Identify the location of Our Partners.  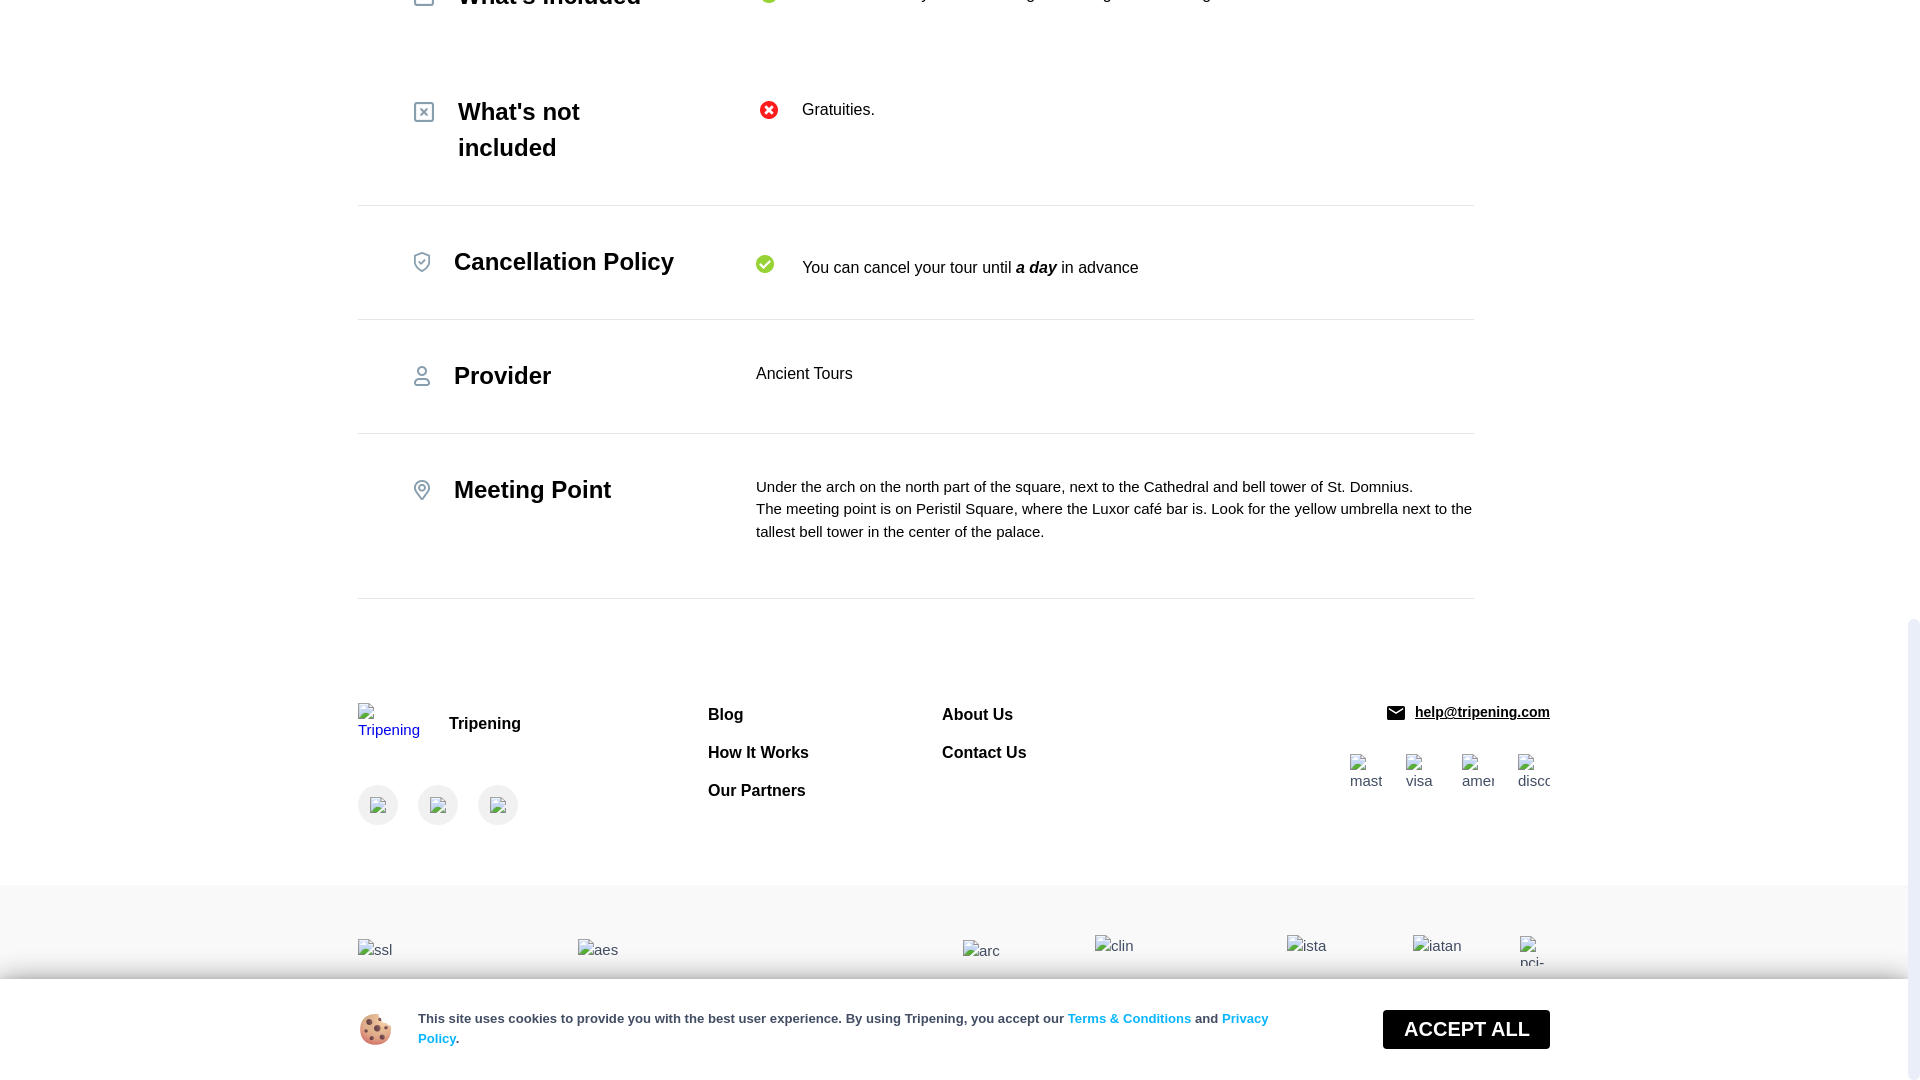
(757, 790).